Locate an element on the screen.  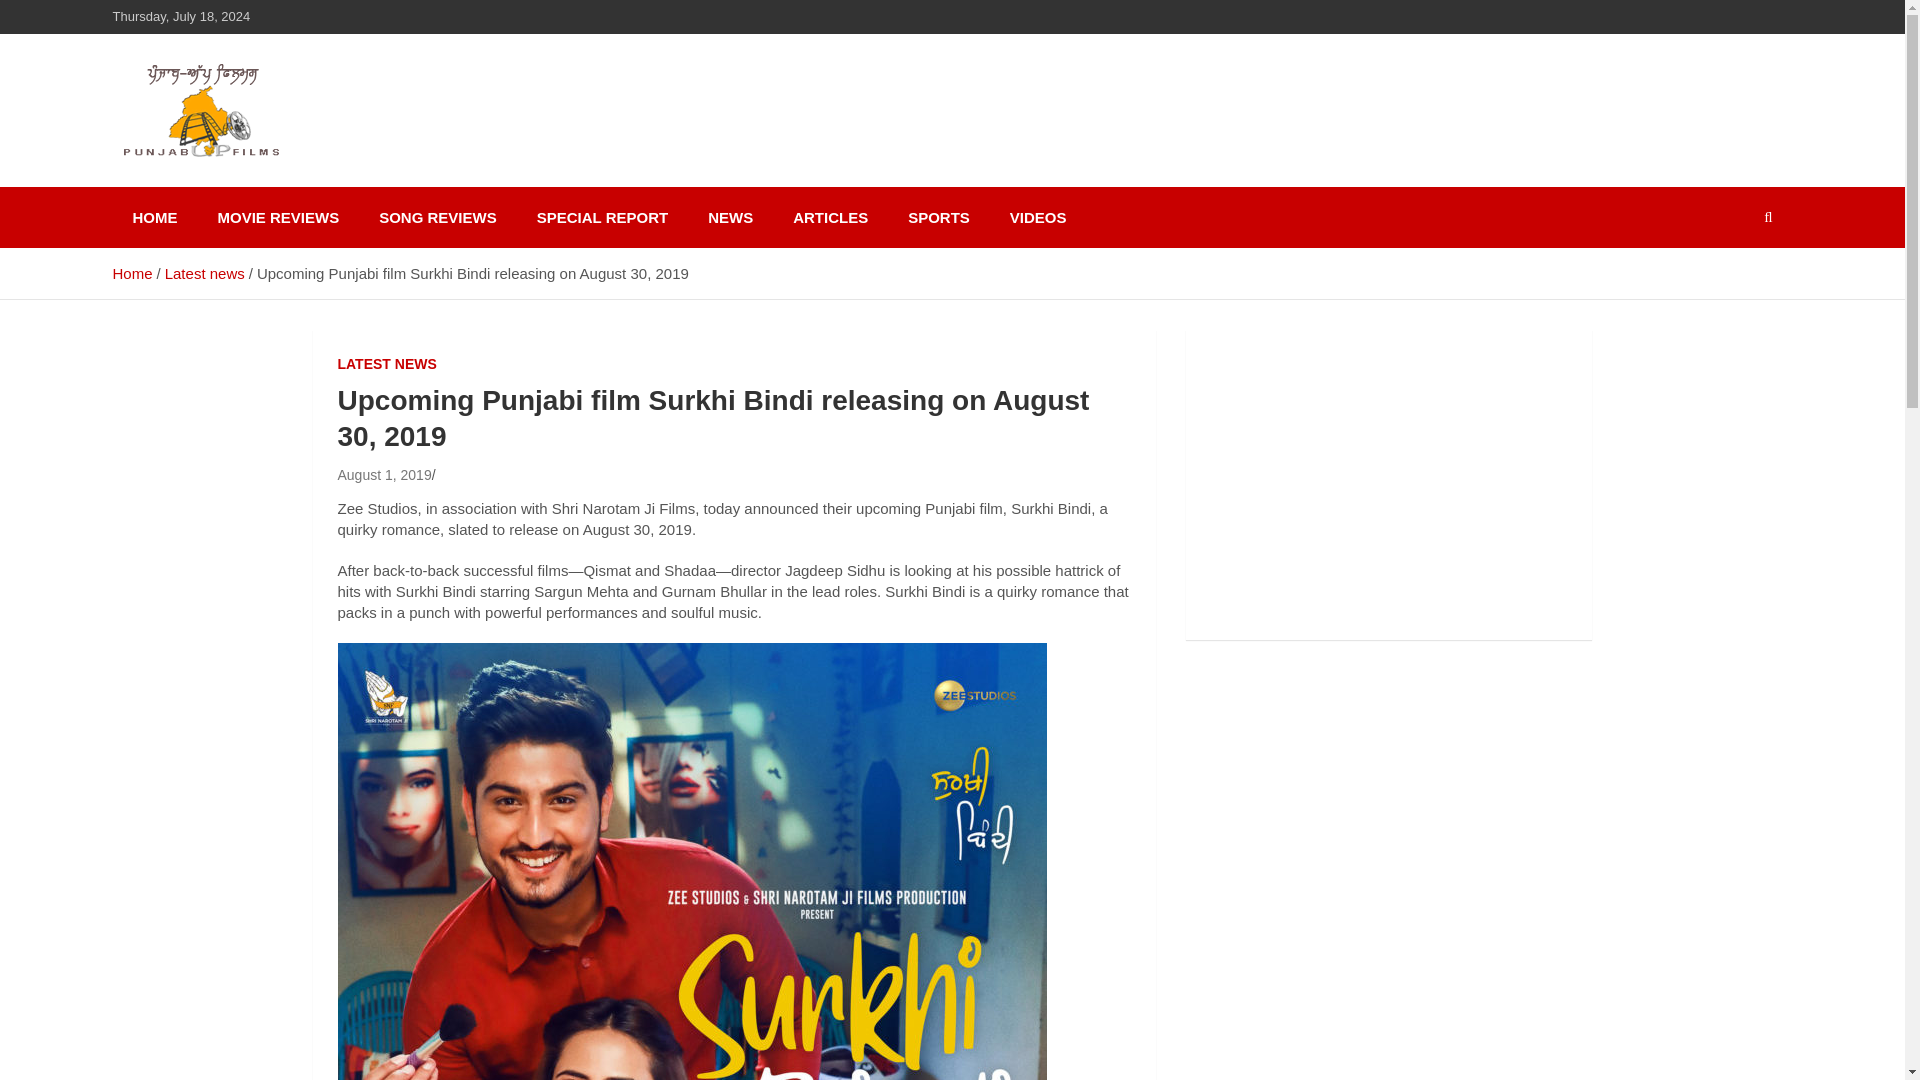
August 1, 2019 is located at coordinates (384, 474).